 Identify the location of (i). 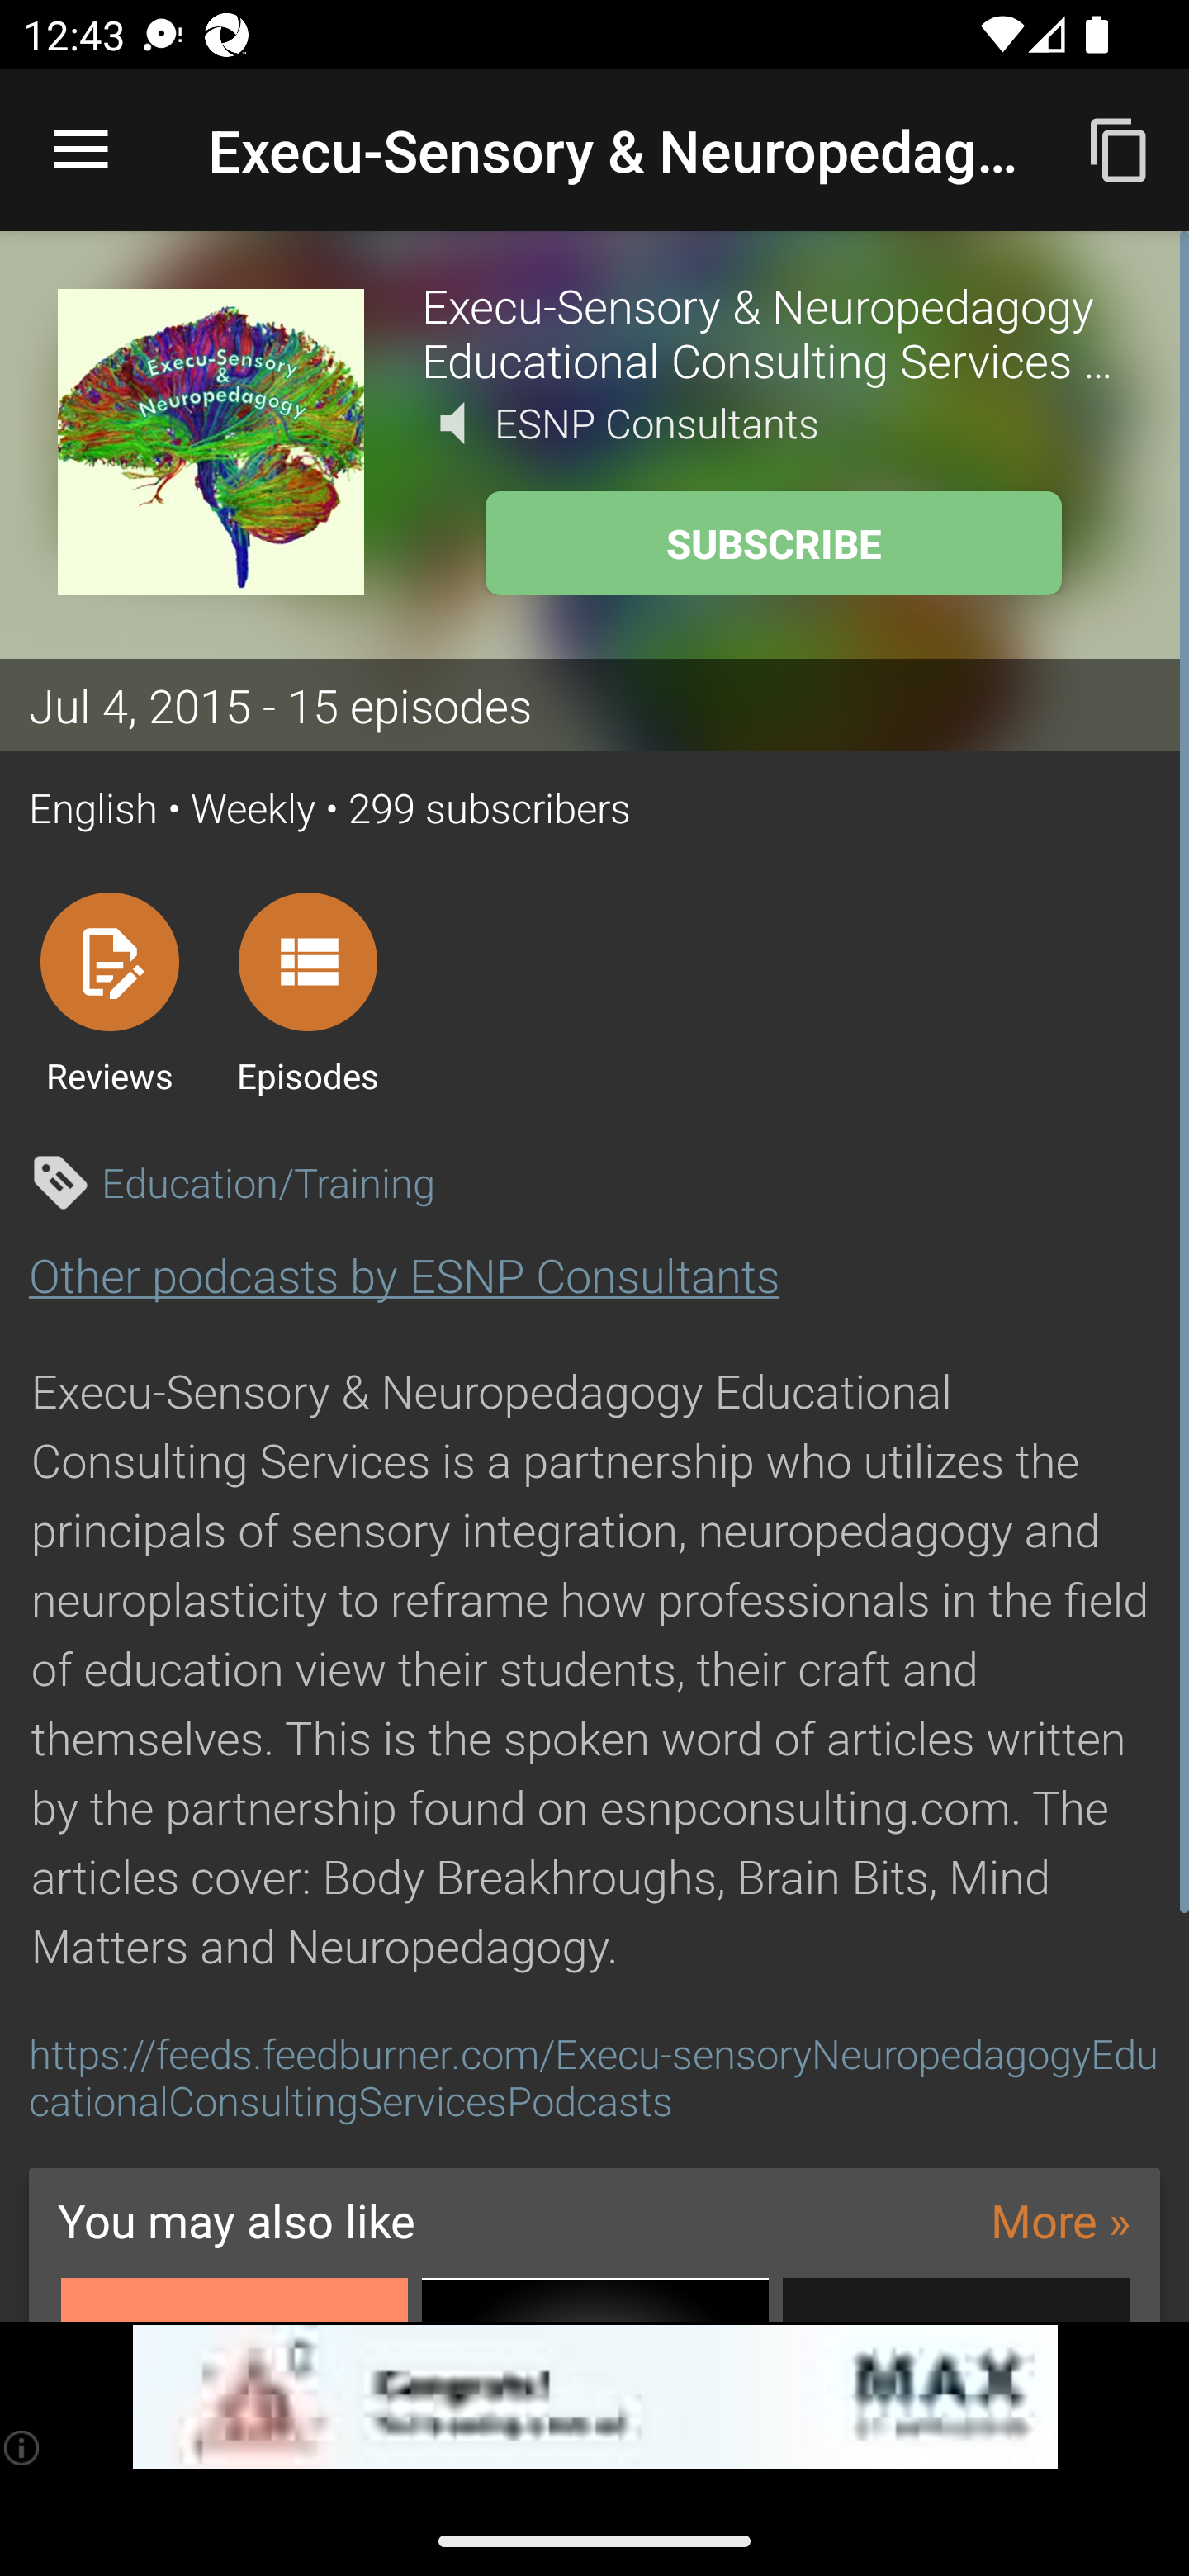
(23, 2447).